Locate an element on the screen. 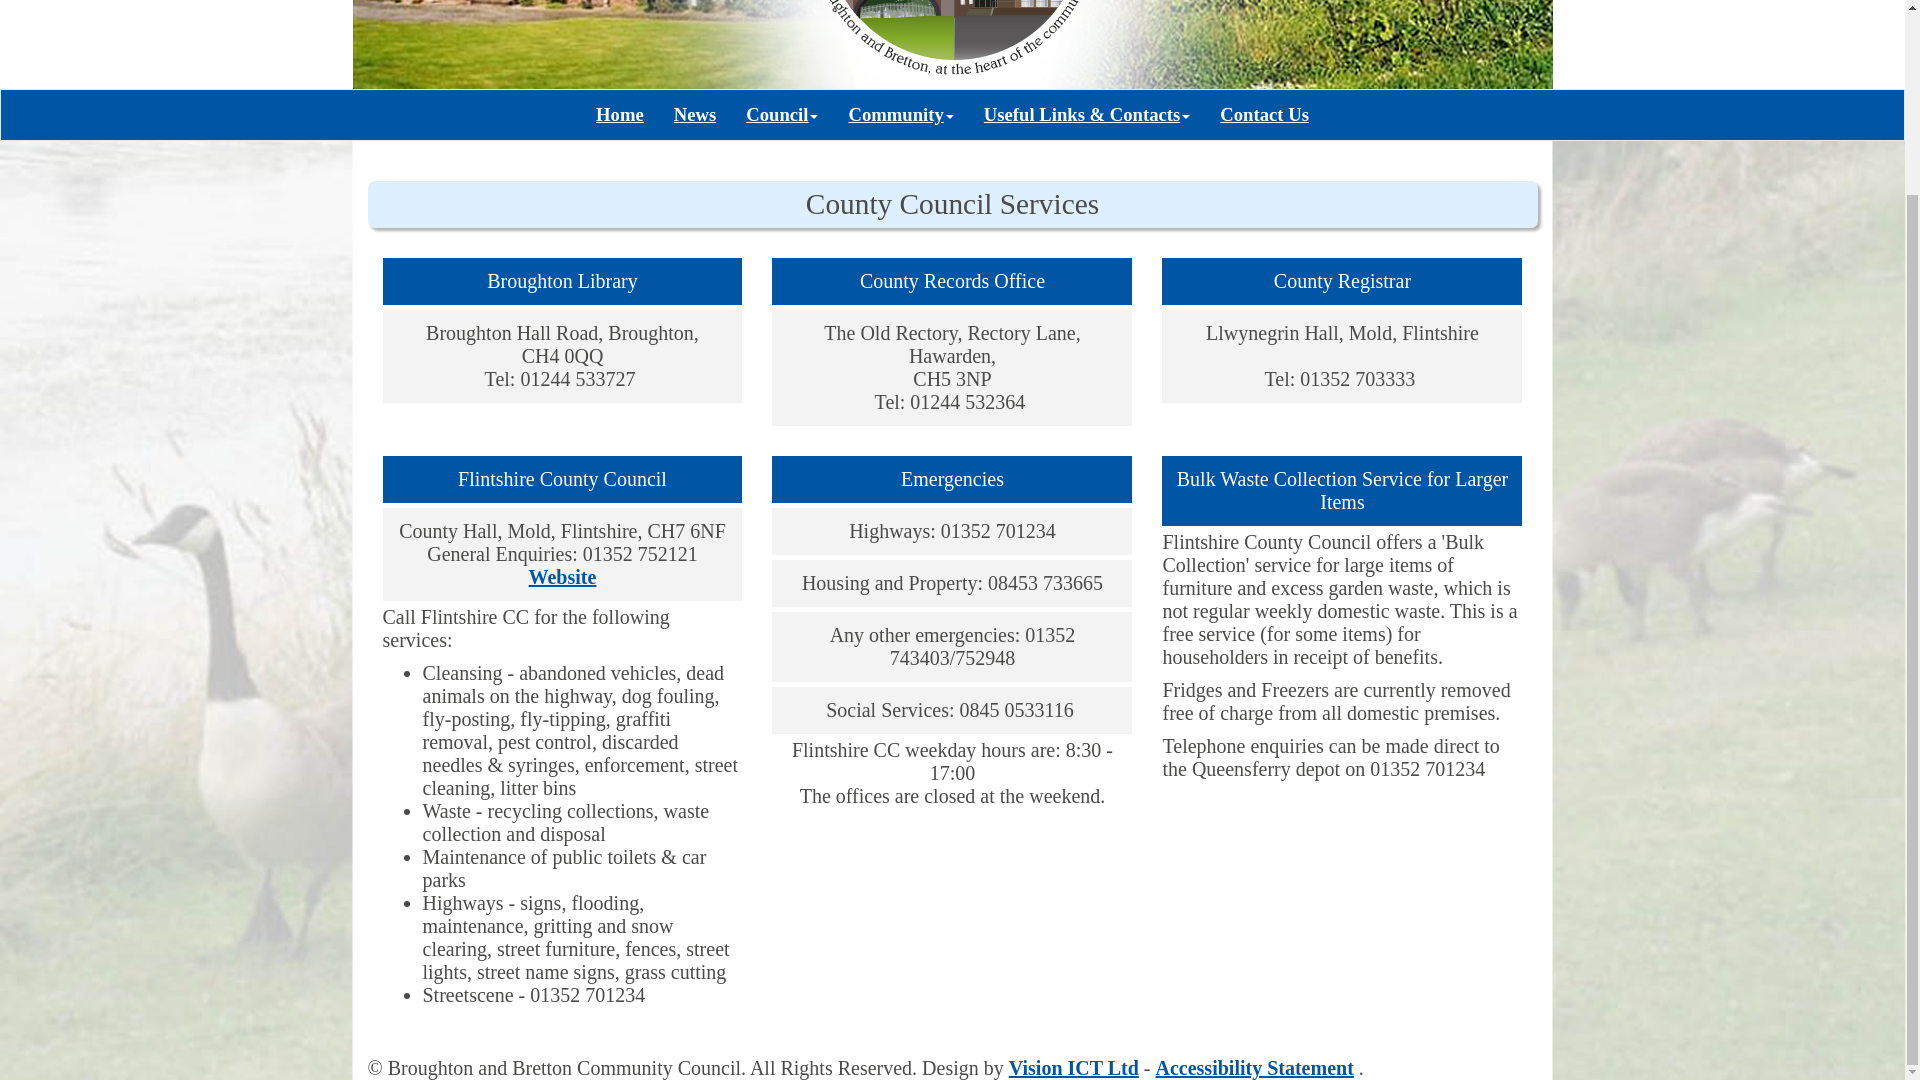 The image size is (1920, 1080). Home is located at coordinates (620, 114).